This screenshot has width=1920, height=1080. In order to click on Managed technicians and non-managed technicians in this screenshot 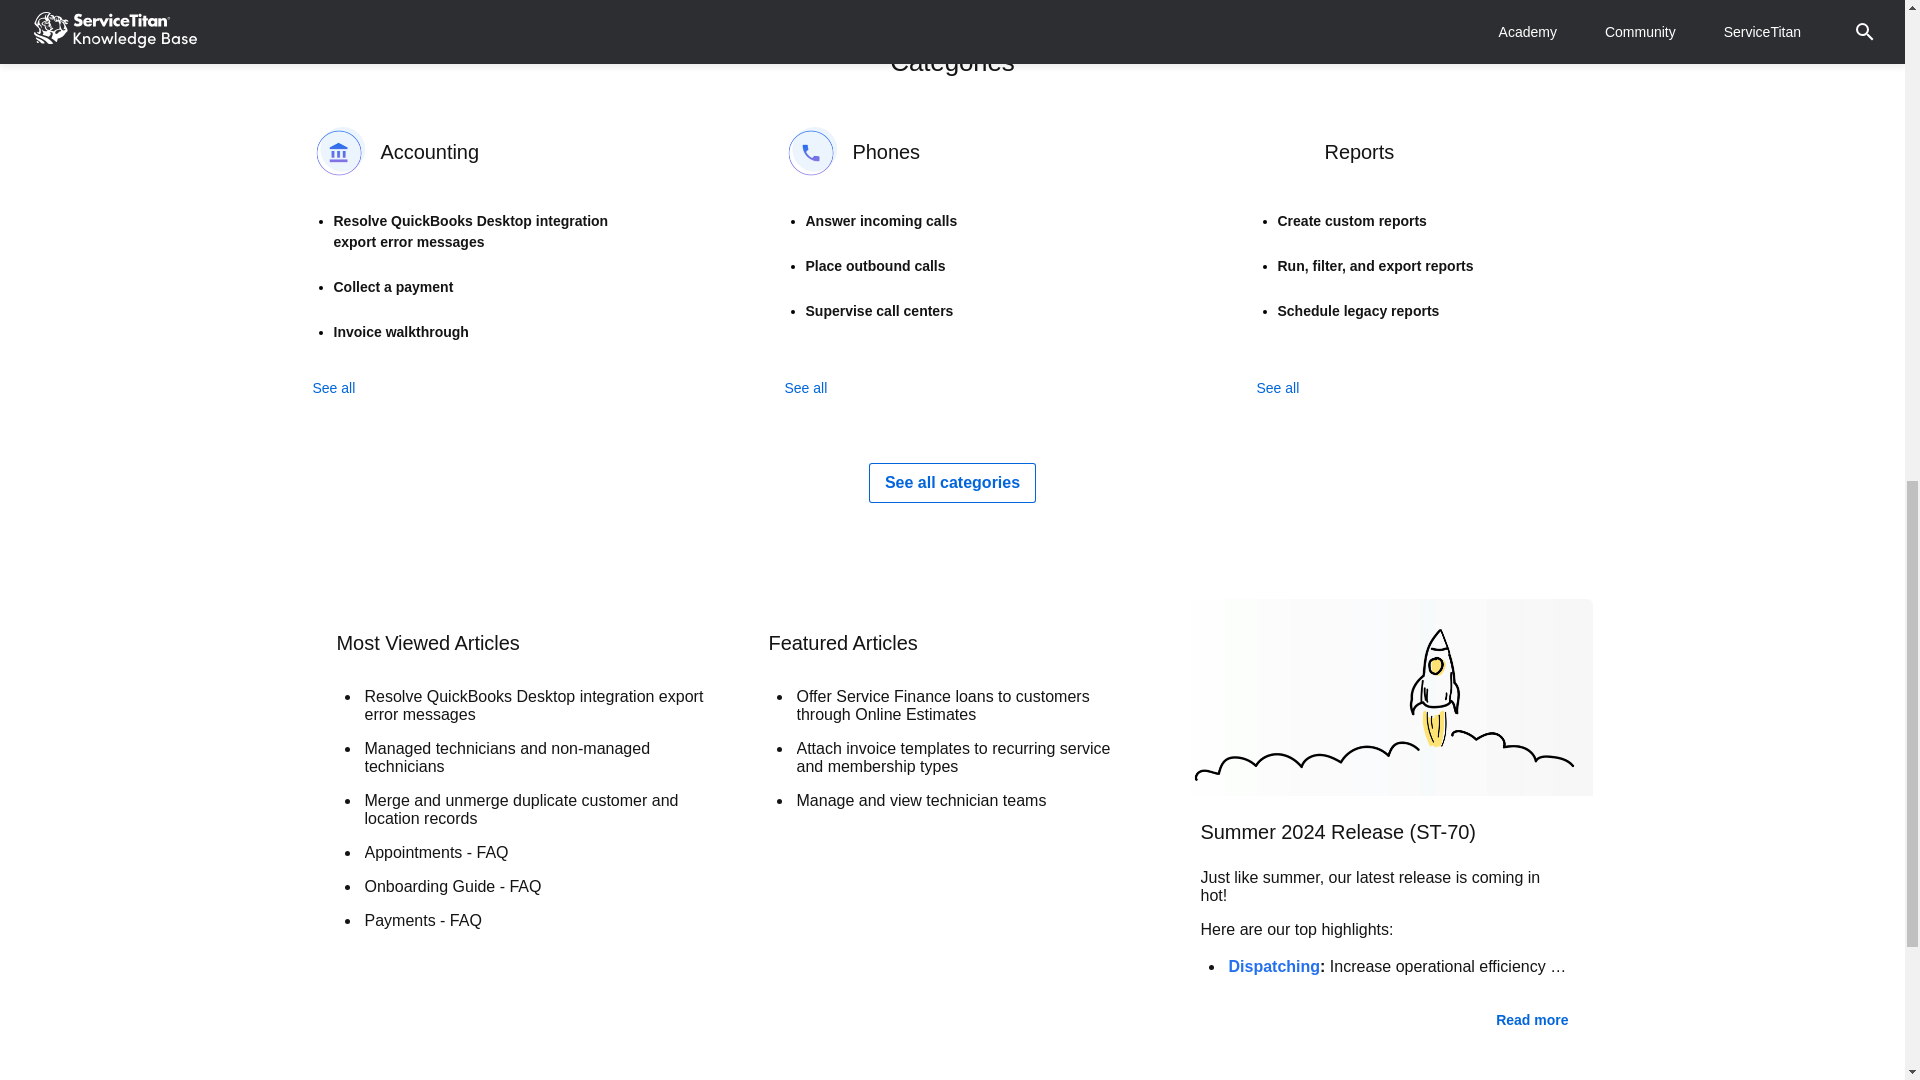, I will do `click(534, 758)`.